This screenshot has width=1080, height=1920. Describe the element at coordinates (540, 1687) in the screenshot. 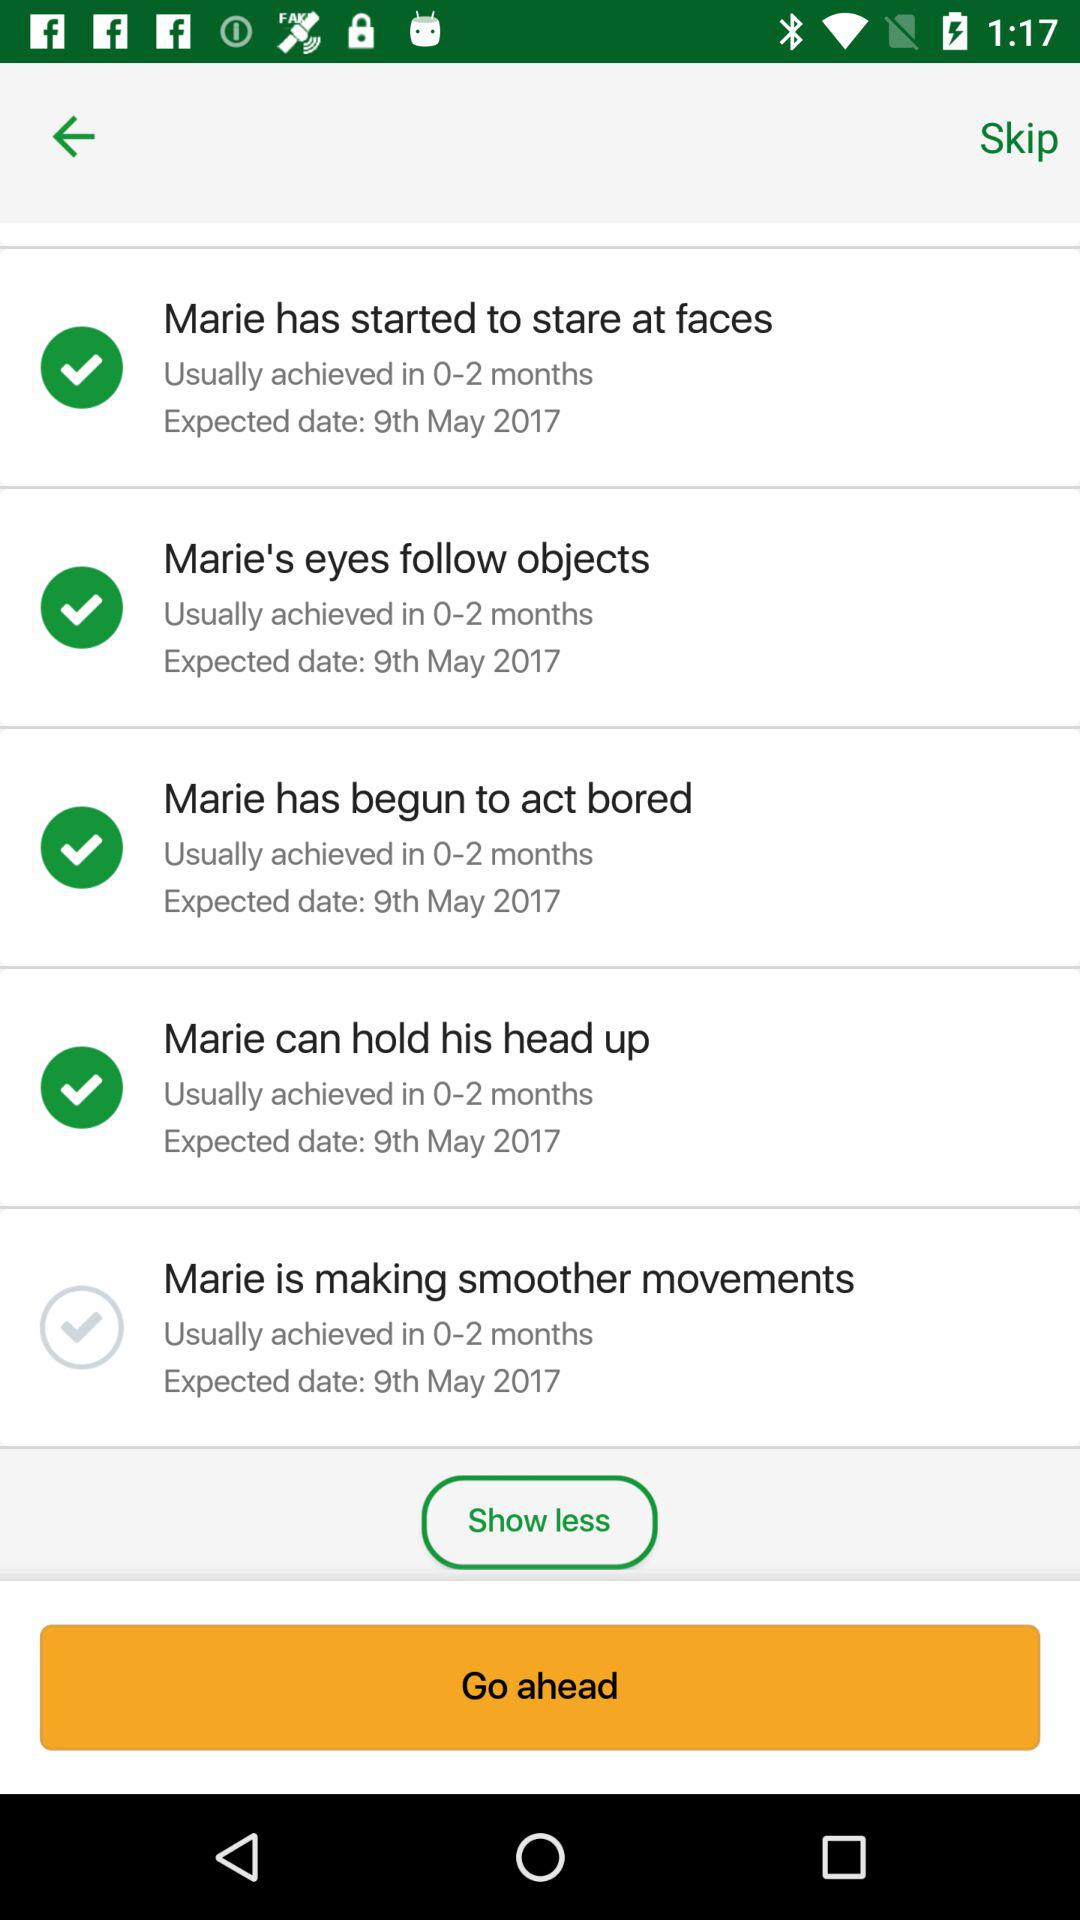

I see `jump until go ahead icon` at that location.